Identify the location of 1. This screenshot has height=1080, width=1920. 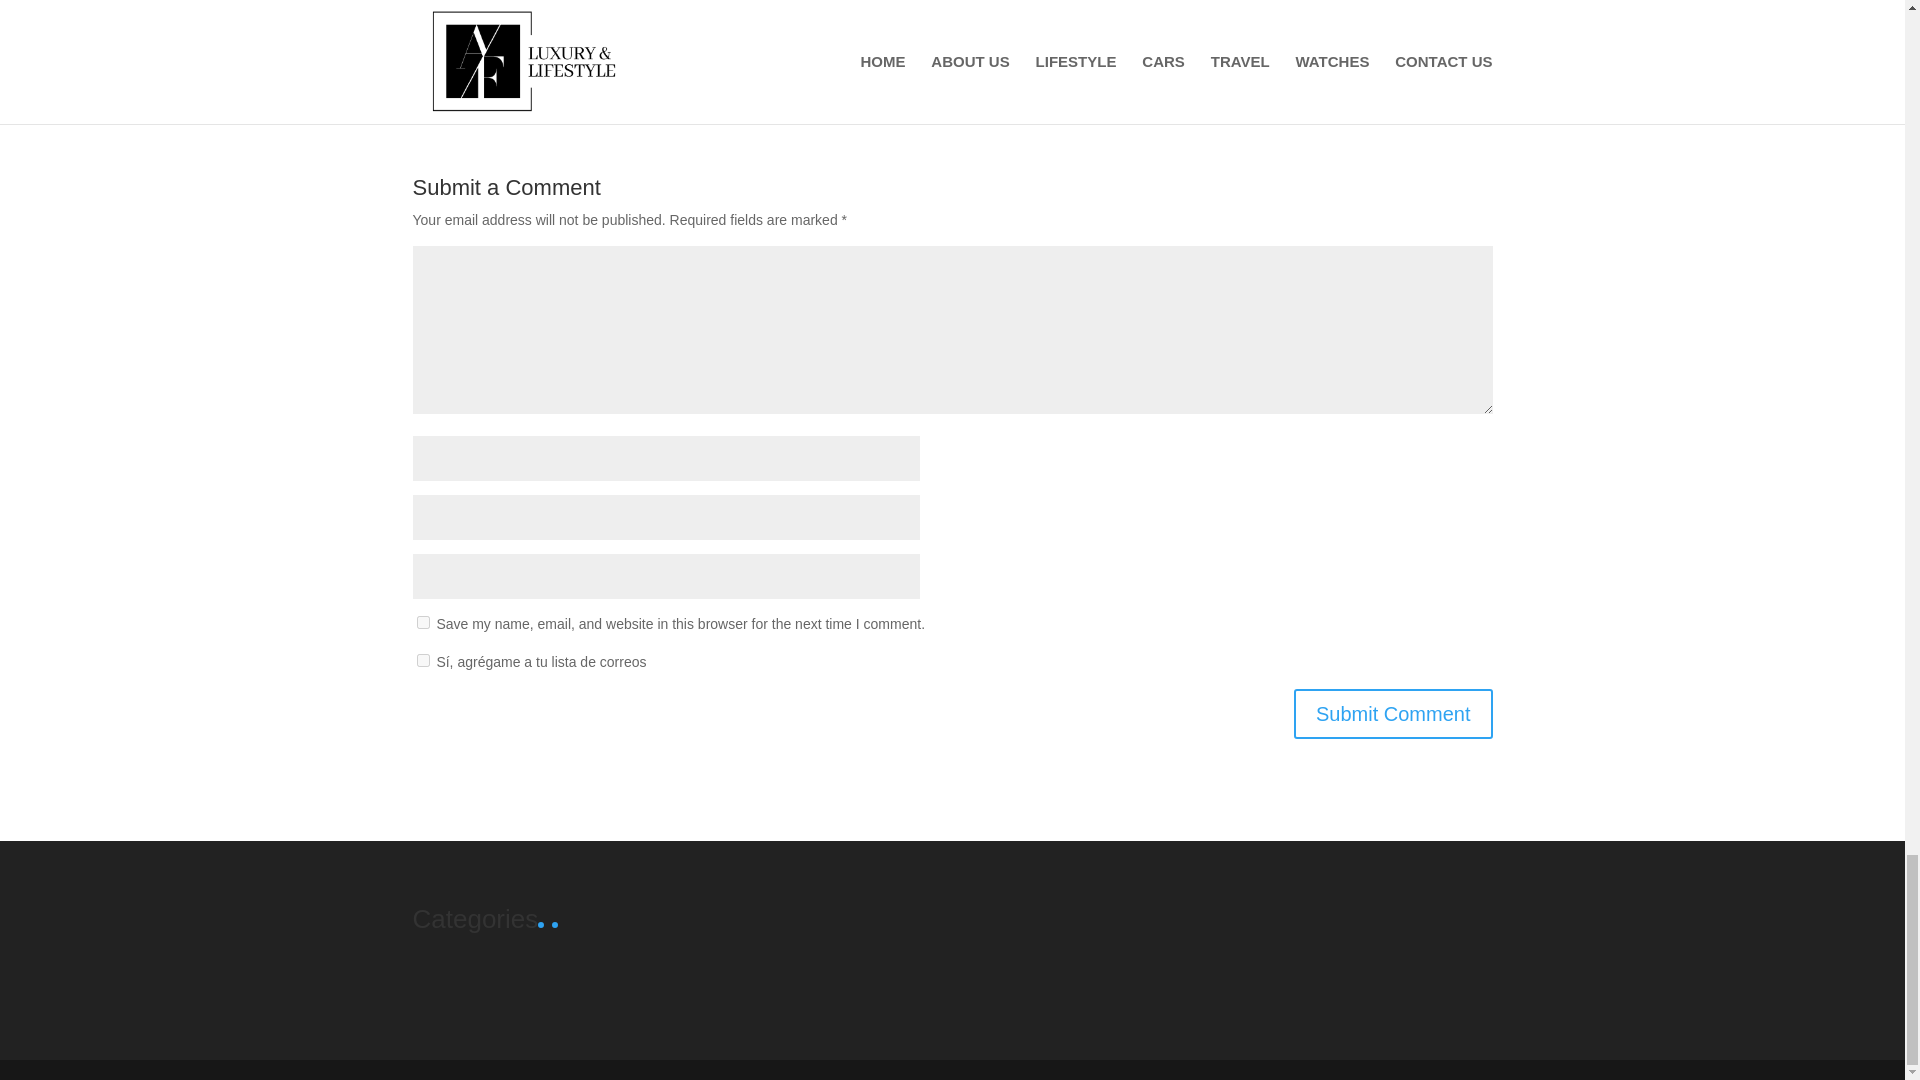
(422, 660).